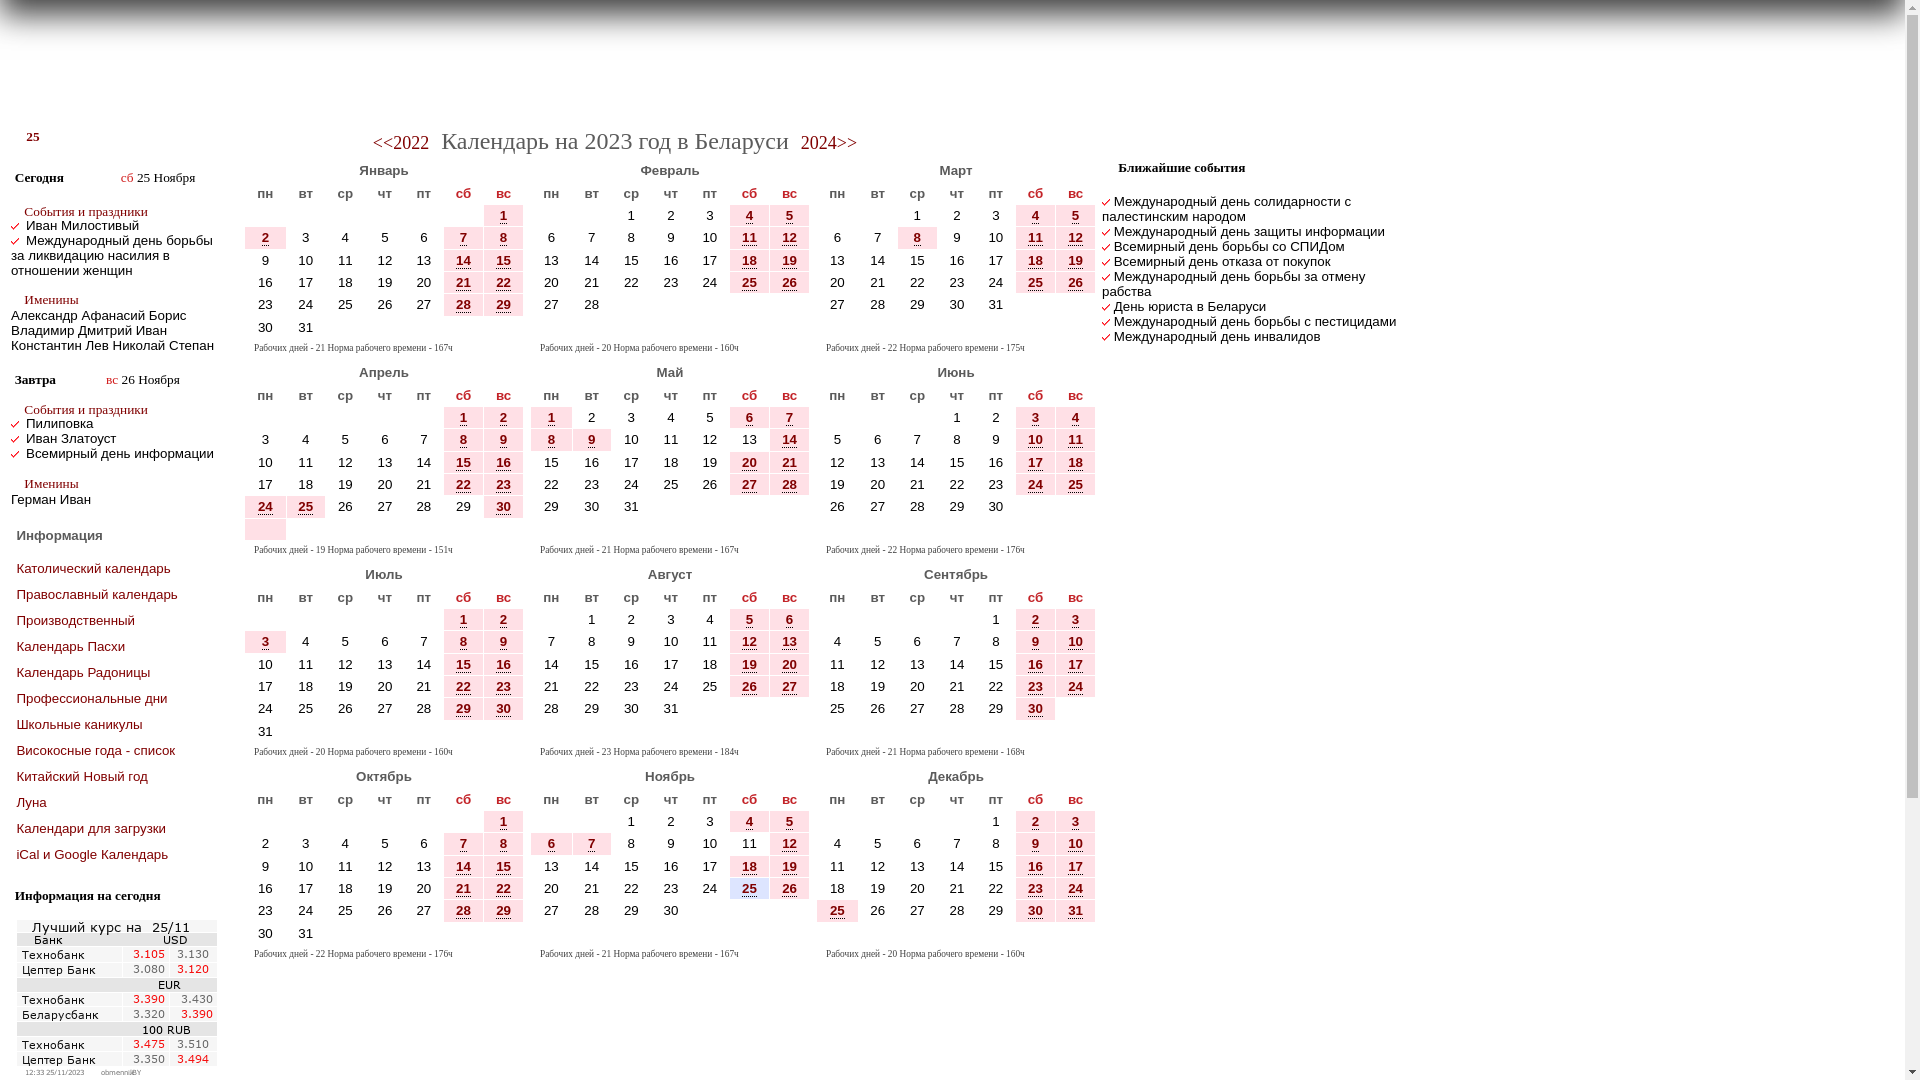 Image resolution: width=1920 pixels, height=1080 pixels. I want to click on 26, so click(790, 283).